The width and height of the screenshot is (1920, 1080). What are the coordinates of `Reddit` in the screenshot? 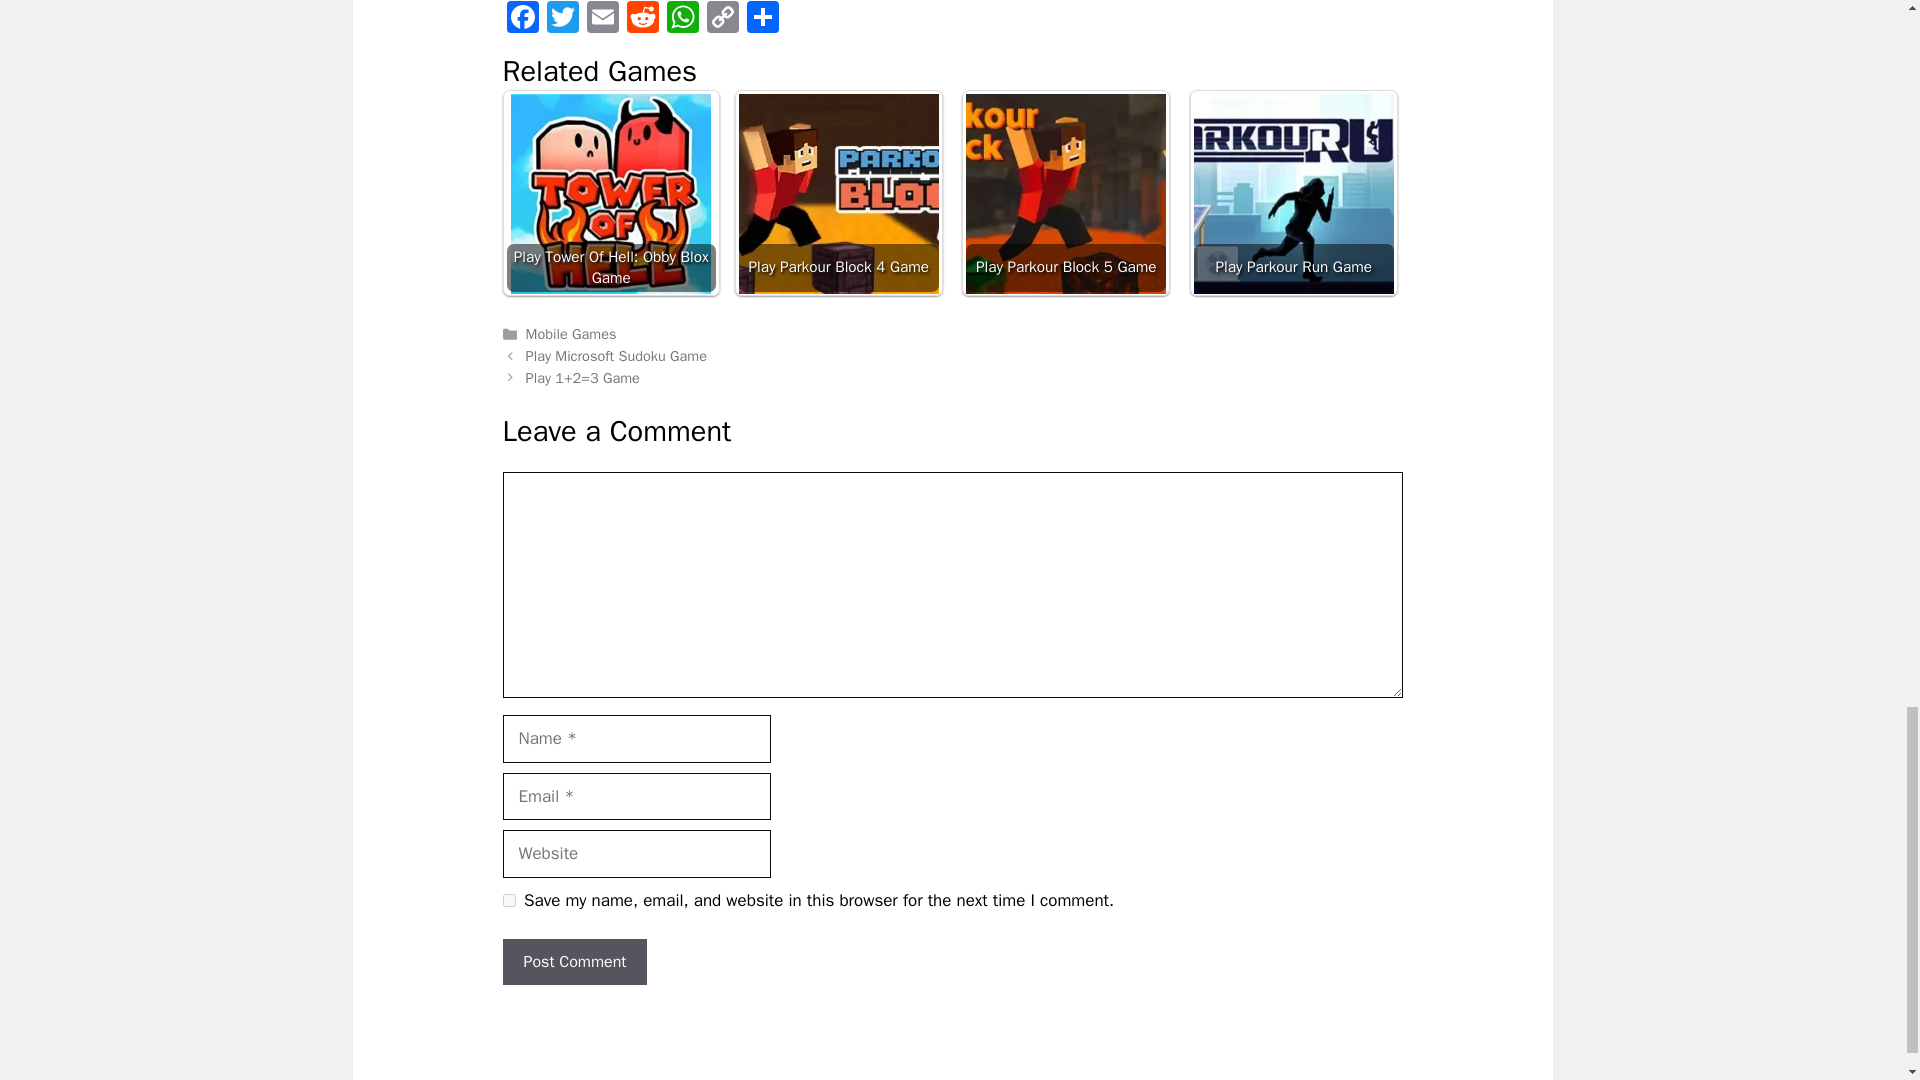 It's located at (642, 20).